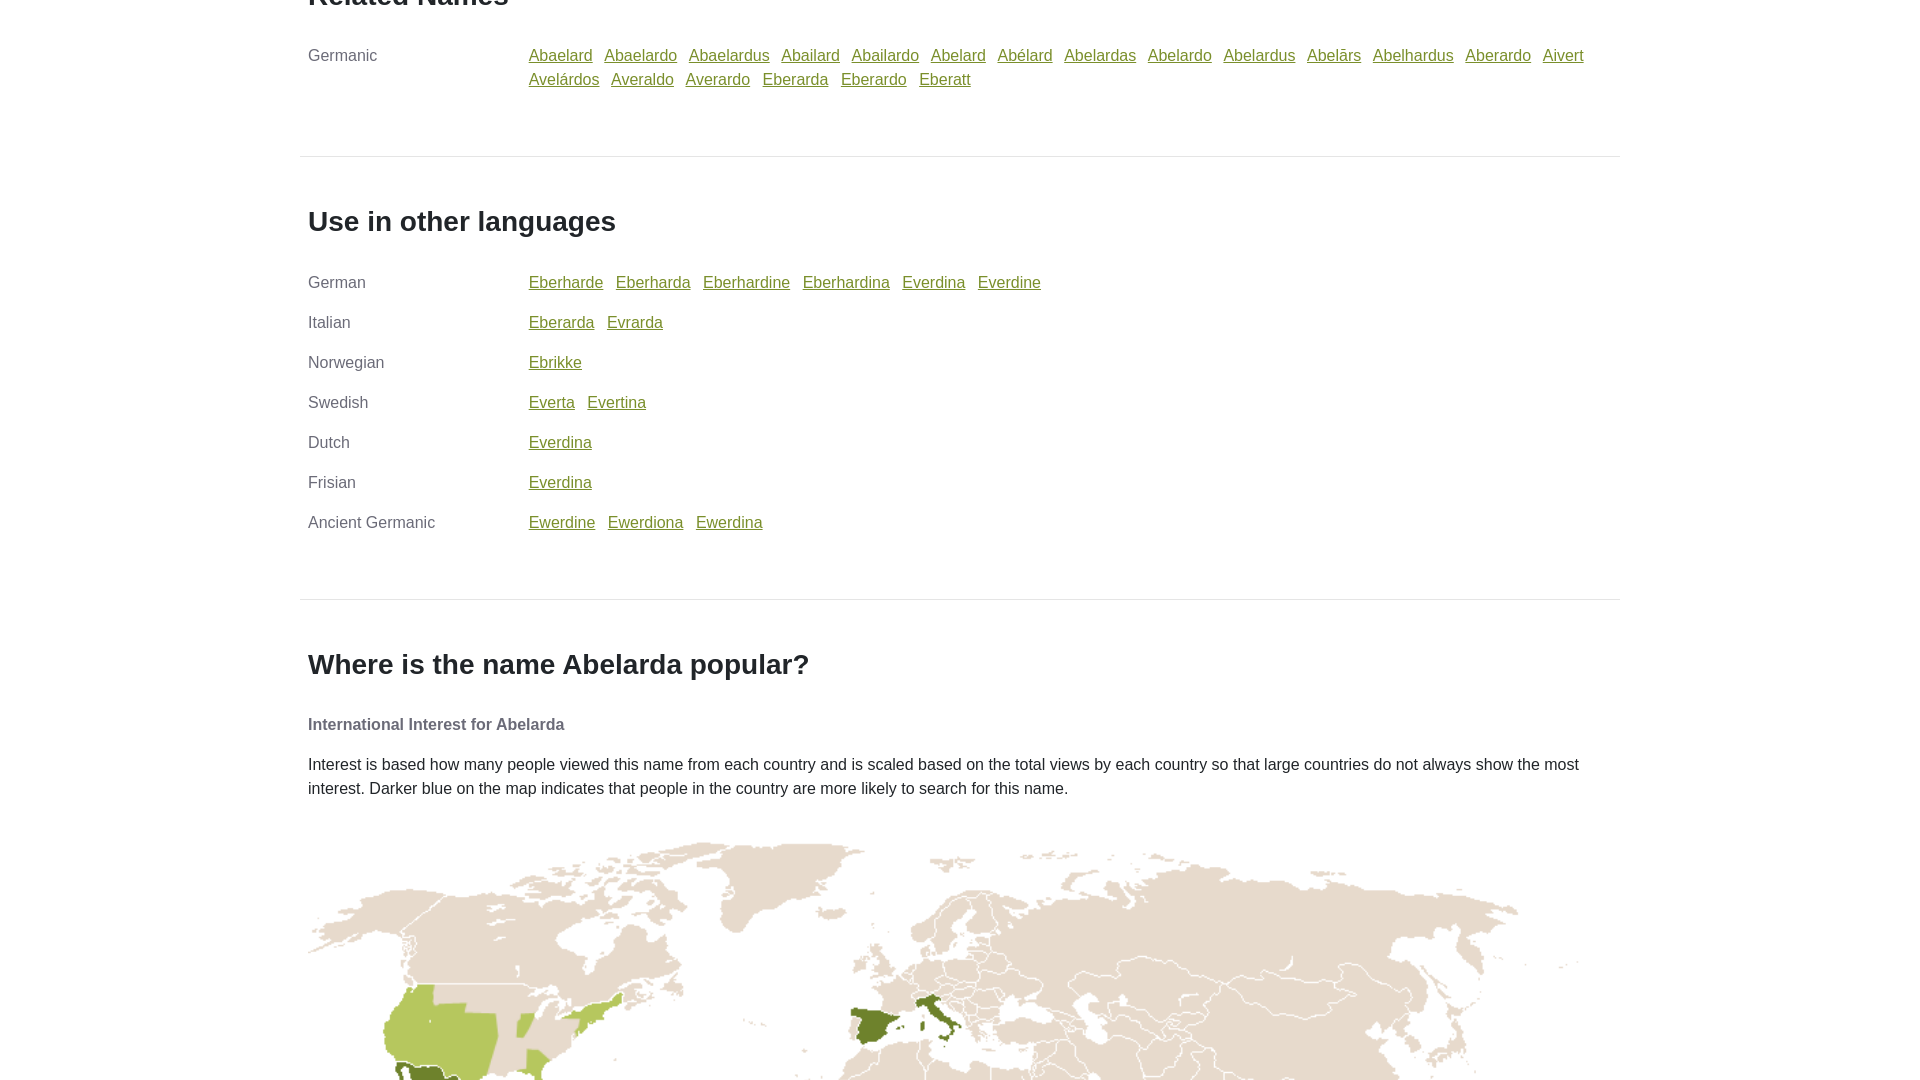  What do you see at coordinates (1412, 55) in the screenshot?
I see `Abelhardus` at bounding box center [1412, 55].